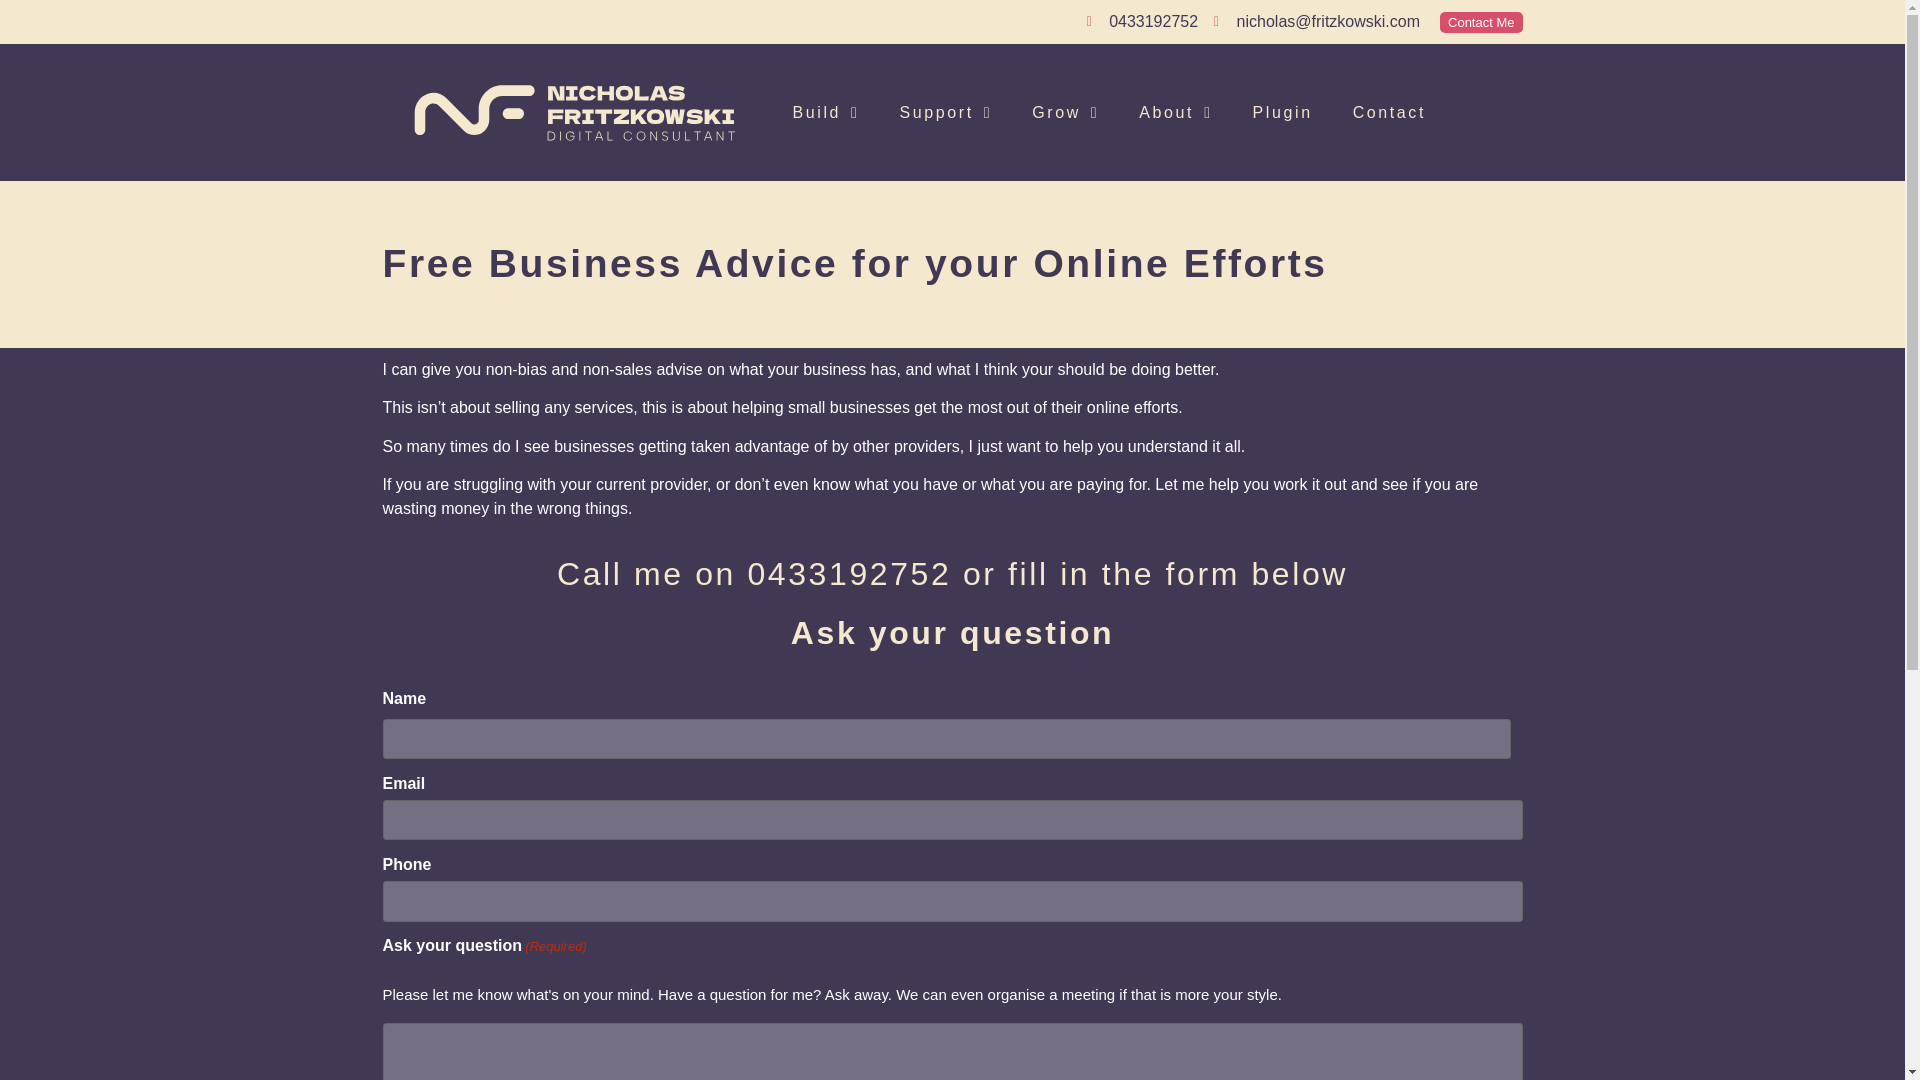  Describe the element at coordinates (952, 574) in the screenshot. I see `Call me on 0433192752 or fill in the form below` at that location.